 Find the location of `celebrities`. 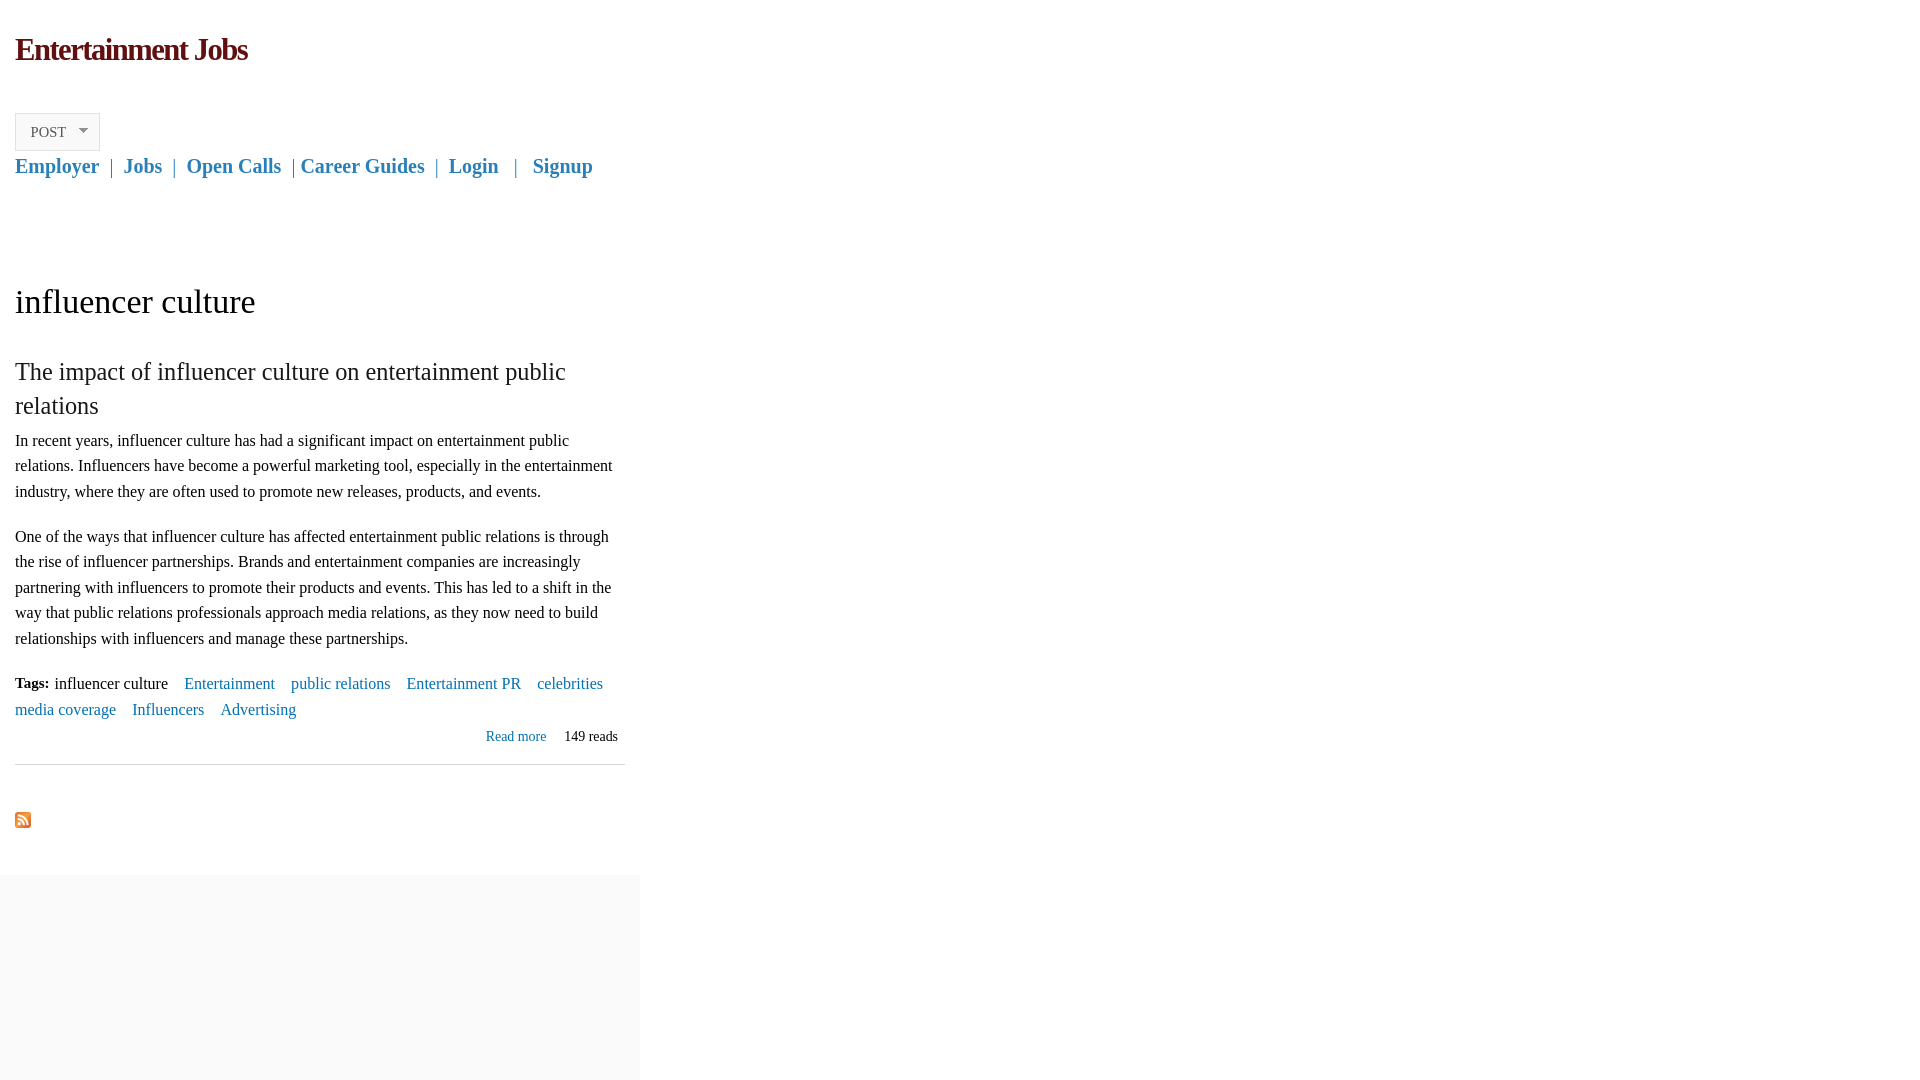

celebrities is located at coordinates (570, 676).